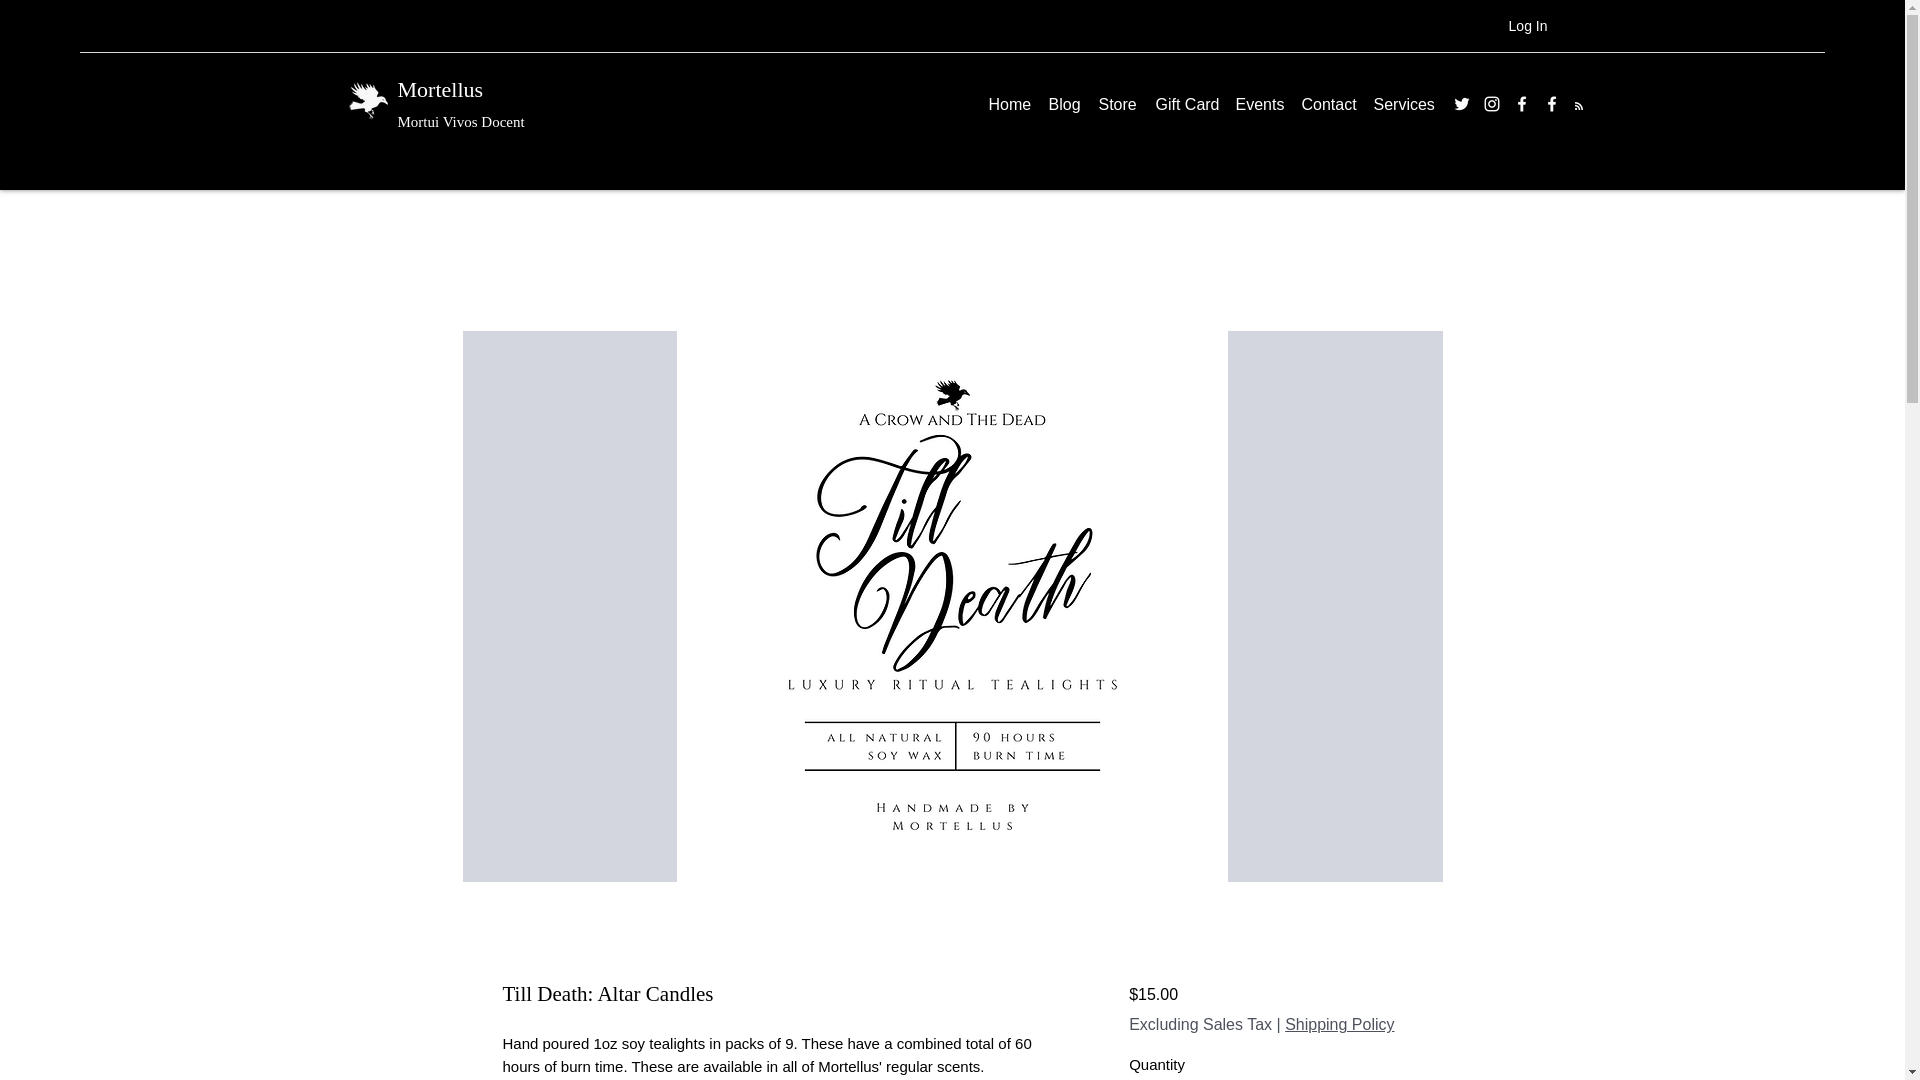  Describe the element at coordinates (1338, 1024) in the screenshot. I see `Shipping Policy` at that location.